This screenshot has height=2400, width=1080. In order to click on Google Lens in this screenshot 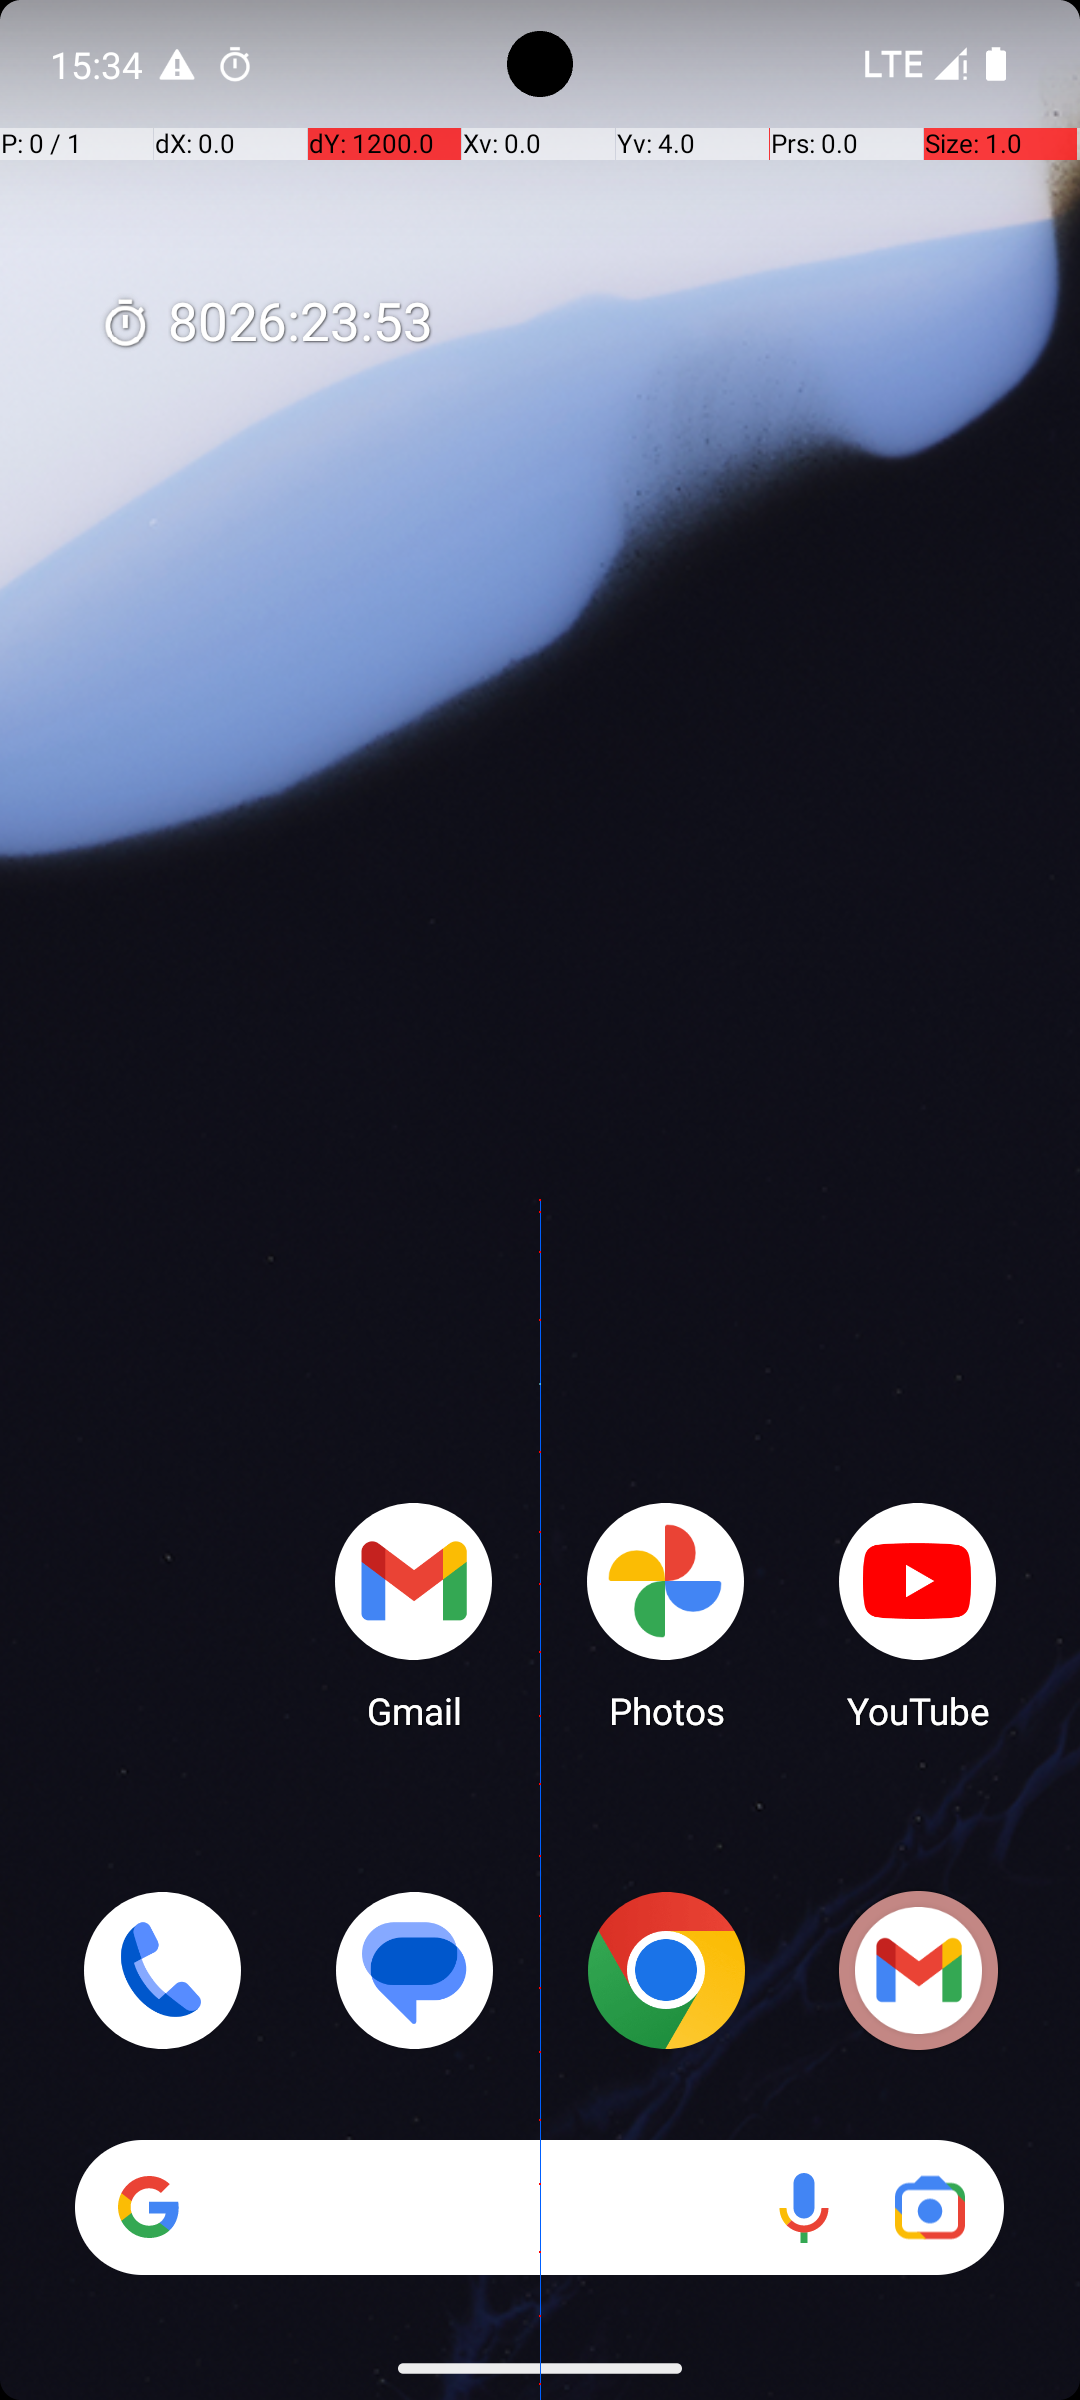, I will do `click(930, 2208)`.